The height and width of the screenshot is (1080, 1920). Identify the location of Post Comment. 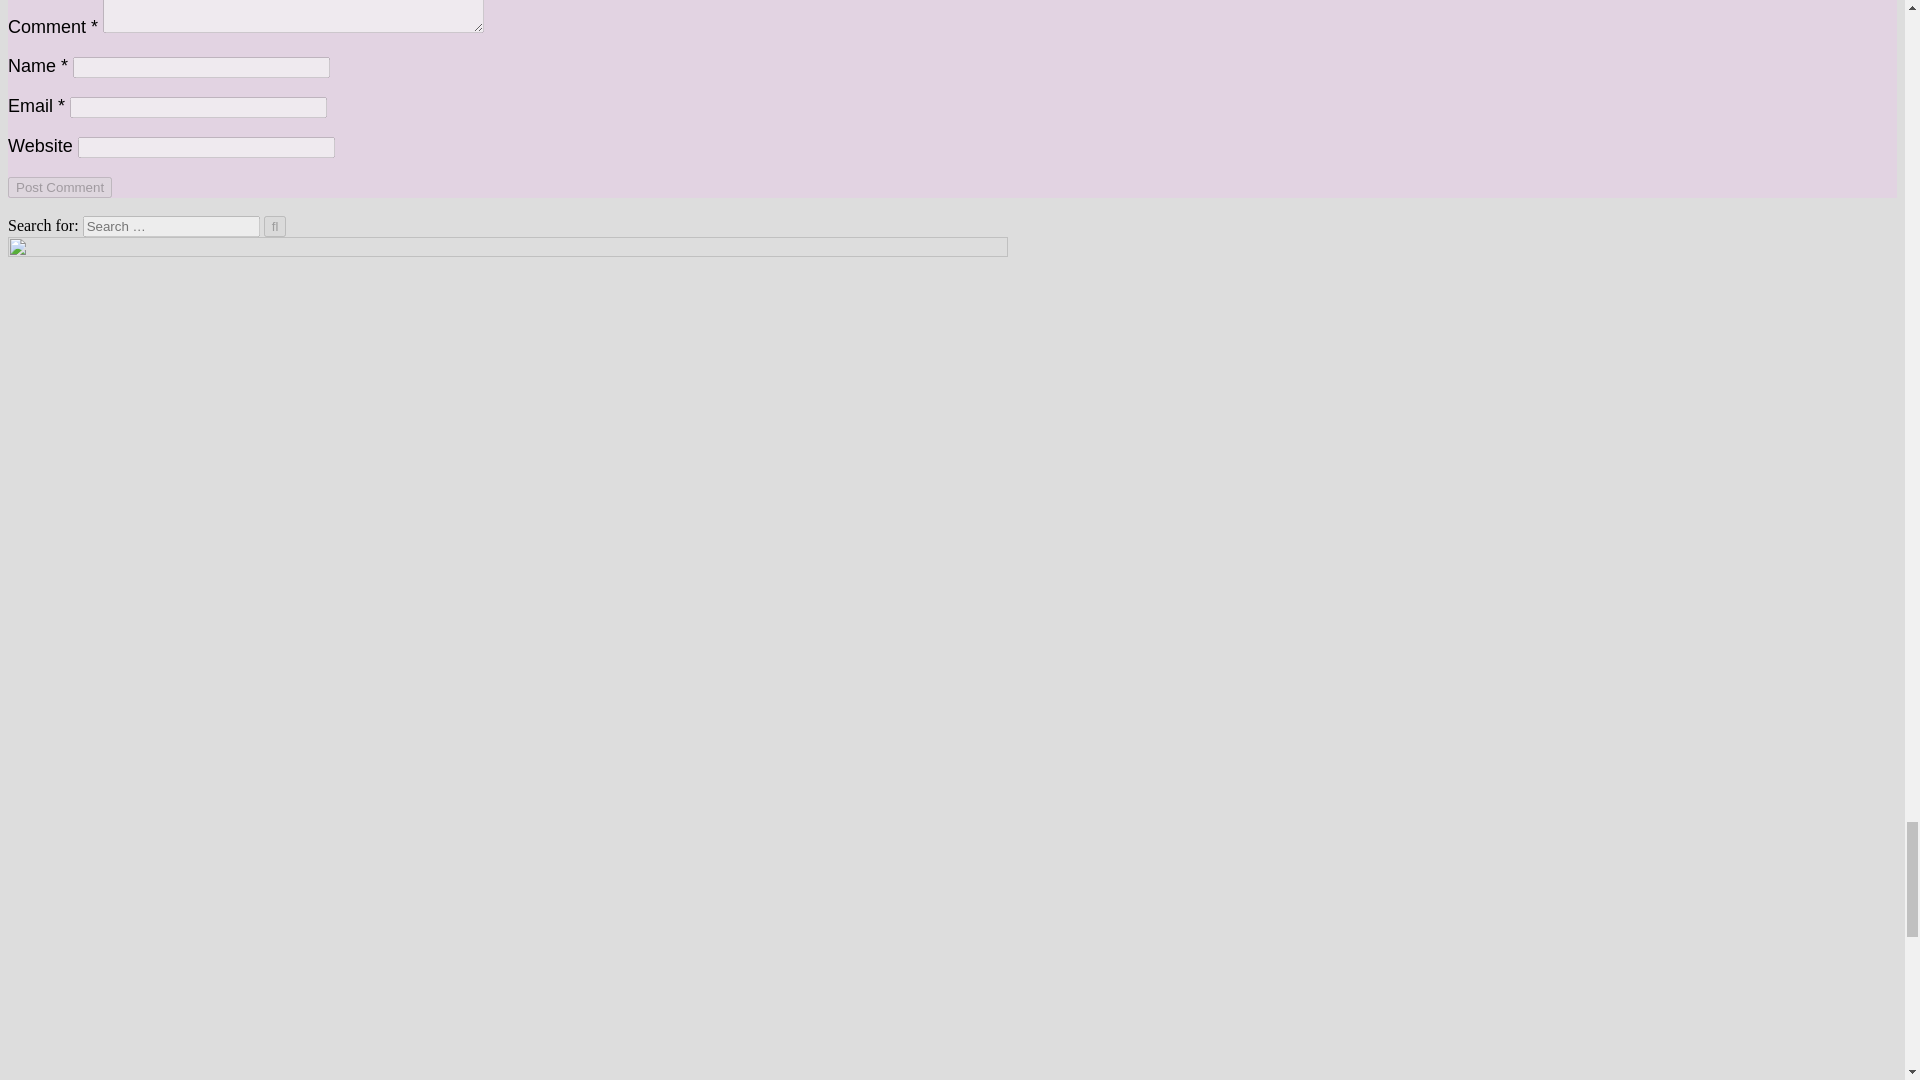
(59, 187).